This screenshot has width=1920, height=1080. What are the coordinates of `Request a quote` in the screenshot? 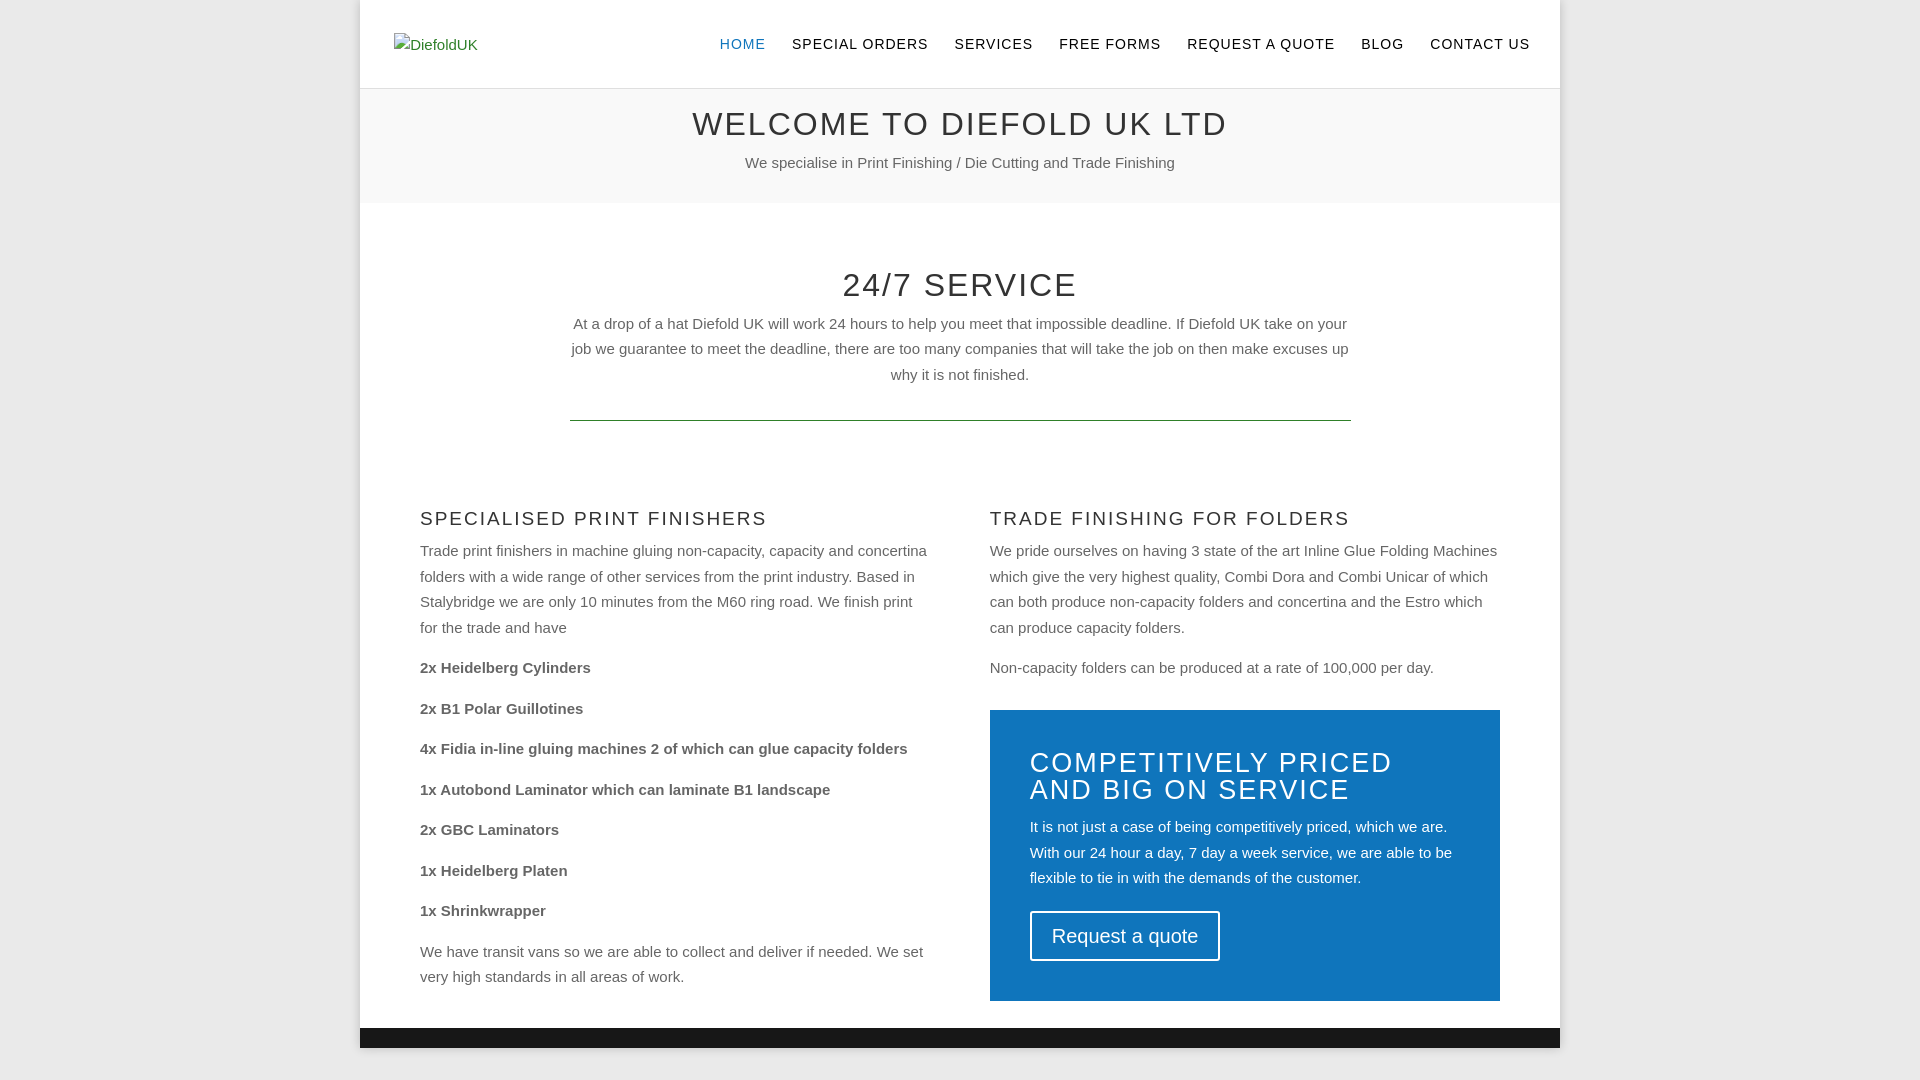 It's located at (1125, 936).